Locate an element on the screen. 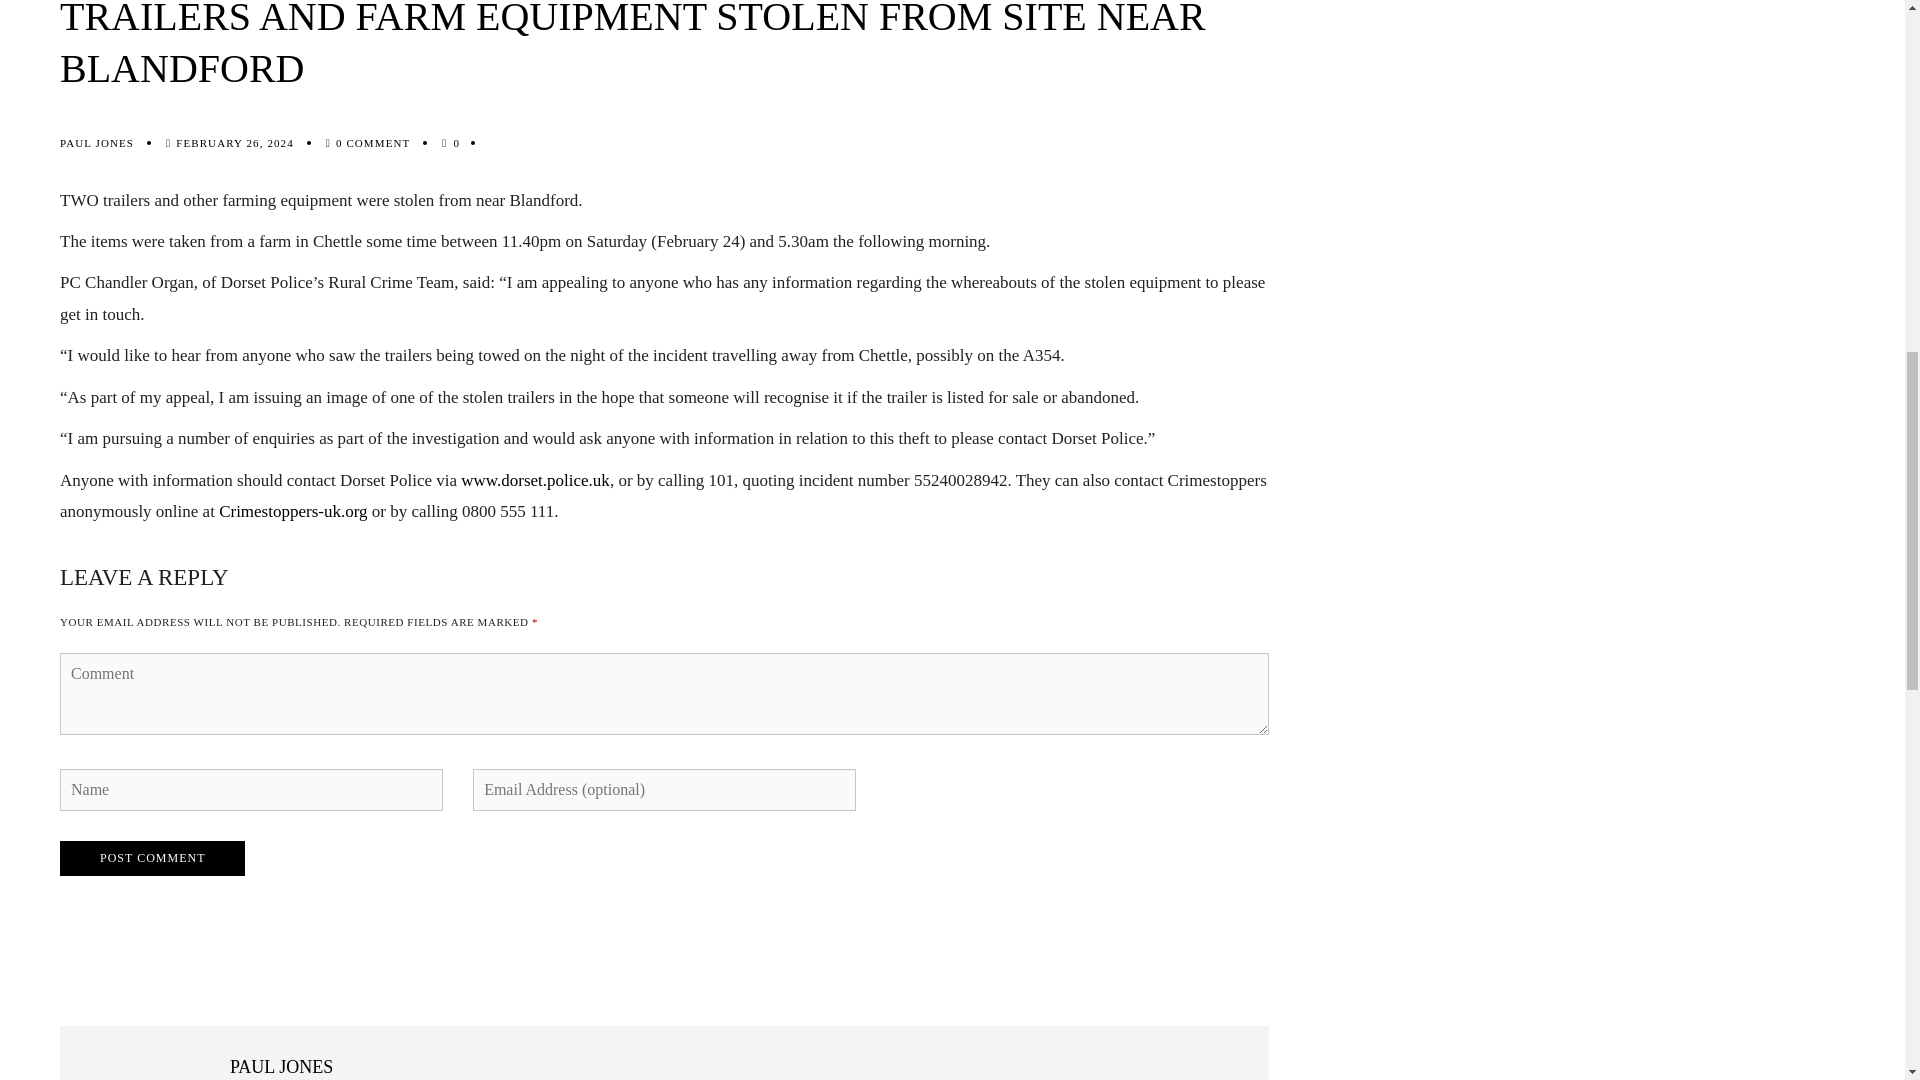  Post Comment is located at coordinates (152, 858).